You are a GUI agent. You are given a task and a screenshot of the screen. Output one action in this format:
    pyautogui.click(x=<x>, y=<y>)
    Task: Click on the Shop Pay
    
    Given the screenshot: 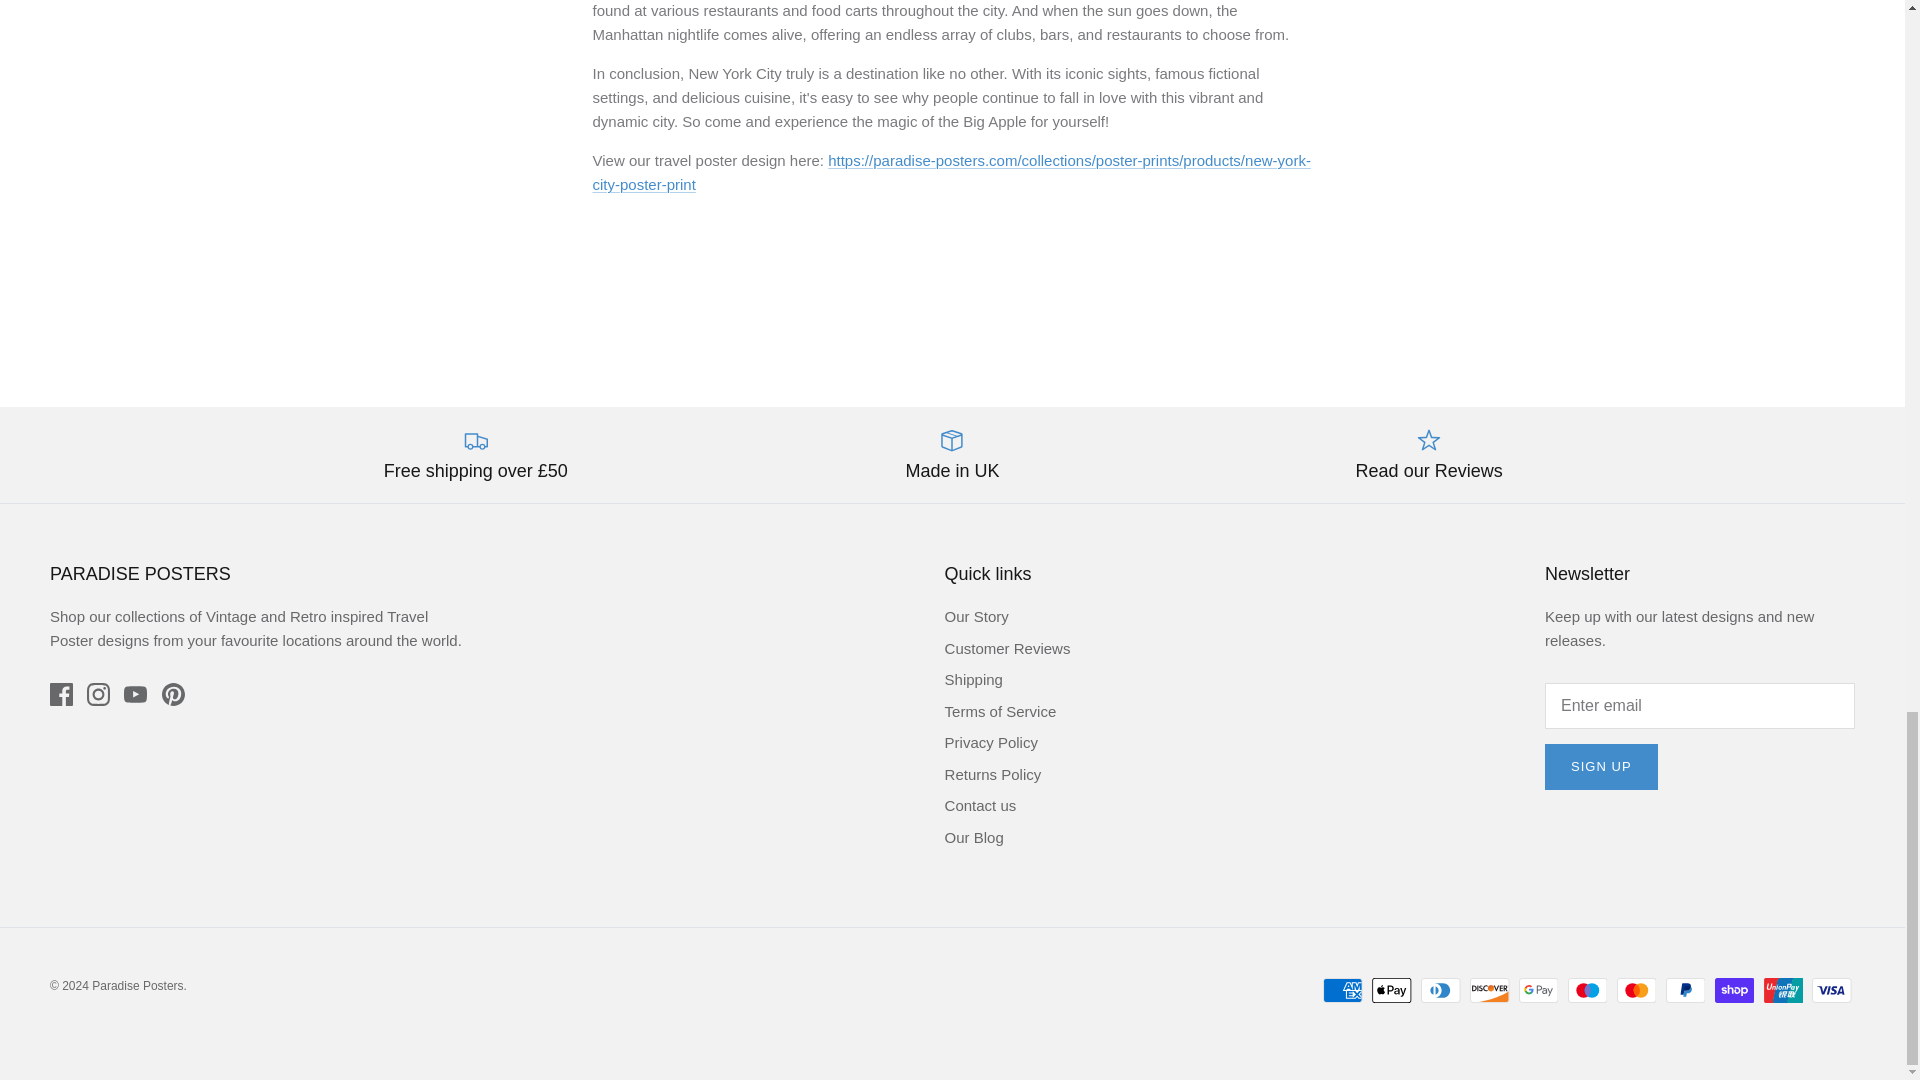 What is the action you would take?
    pyautogui.click(x=1734, y=990)
    